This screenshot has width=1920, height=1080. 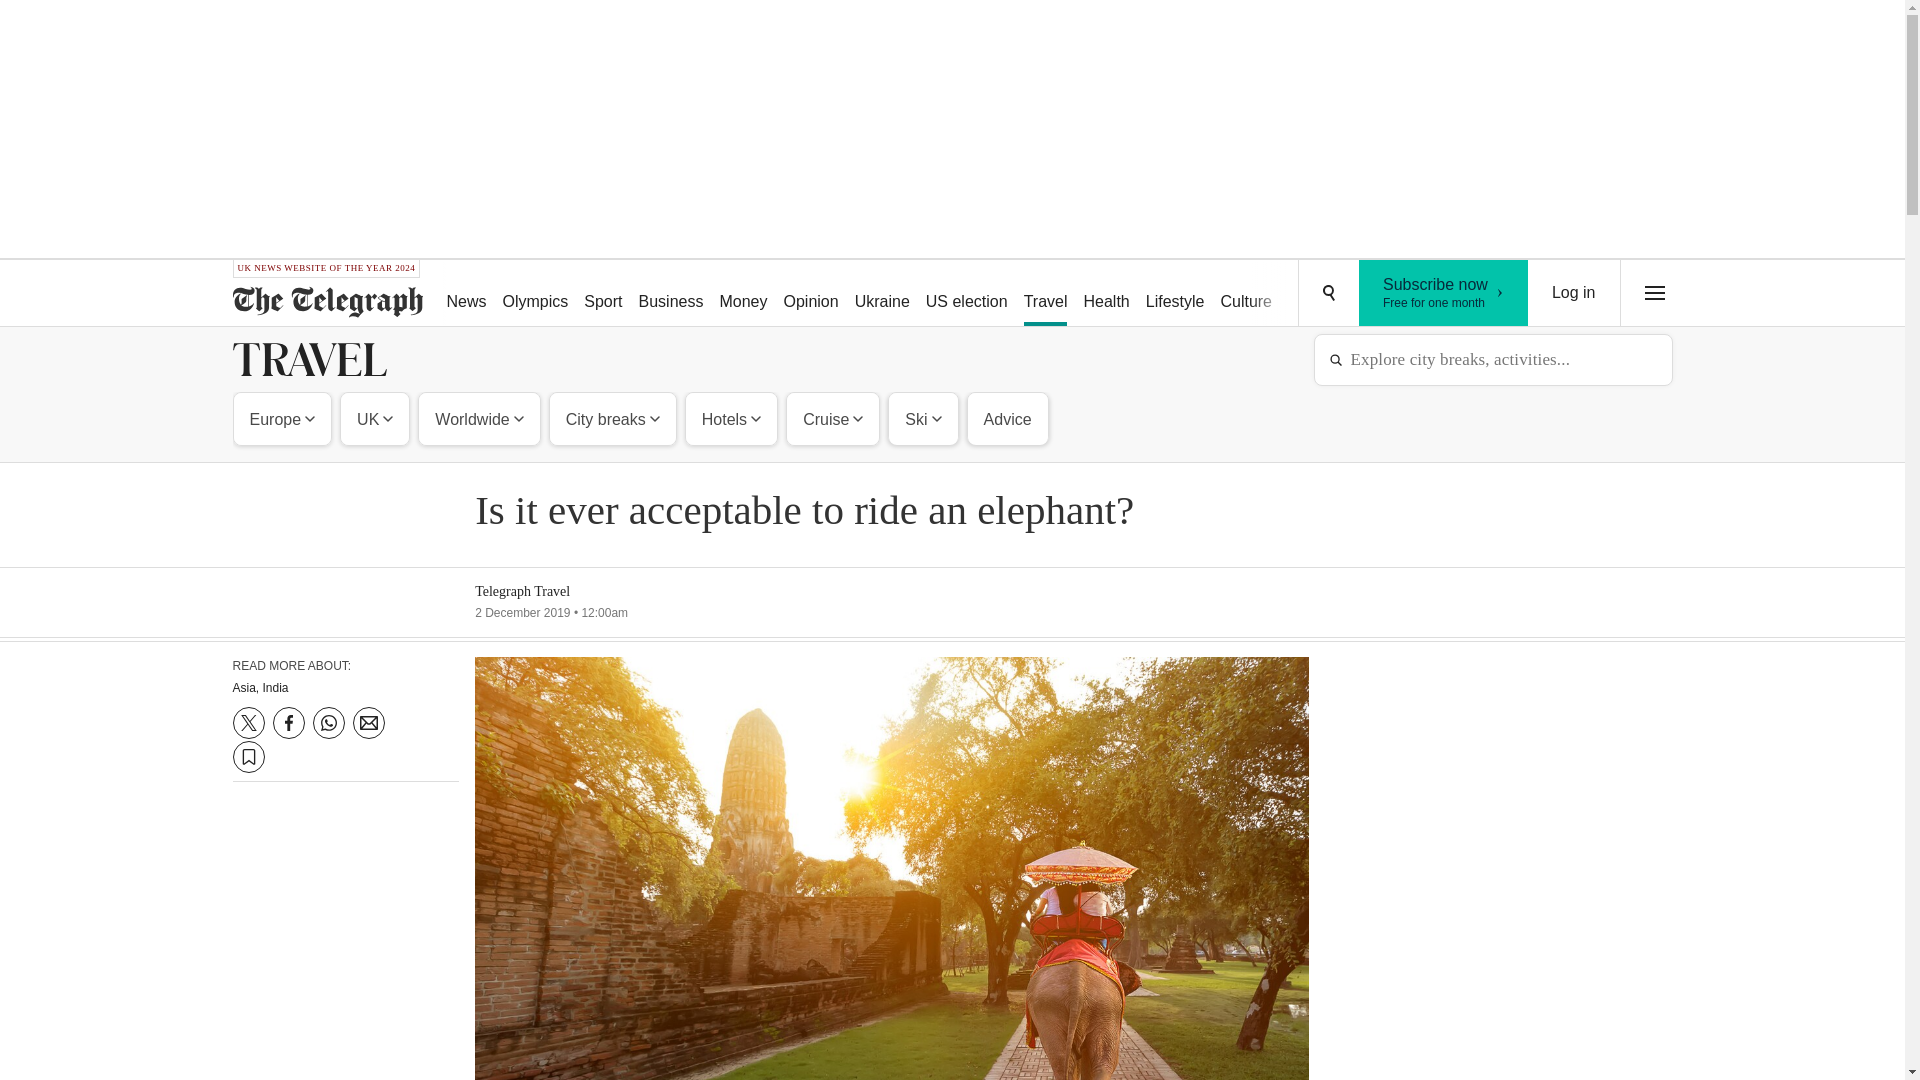 What do you see at coordinates (1176, 294) in the screenshot?
I see `Lifestyle` at bounding box center [1176, 294].